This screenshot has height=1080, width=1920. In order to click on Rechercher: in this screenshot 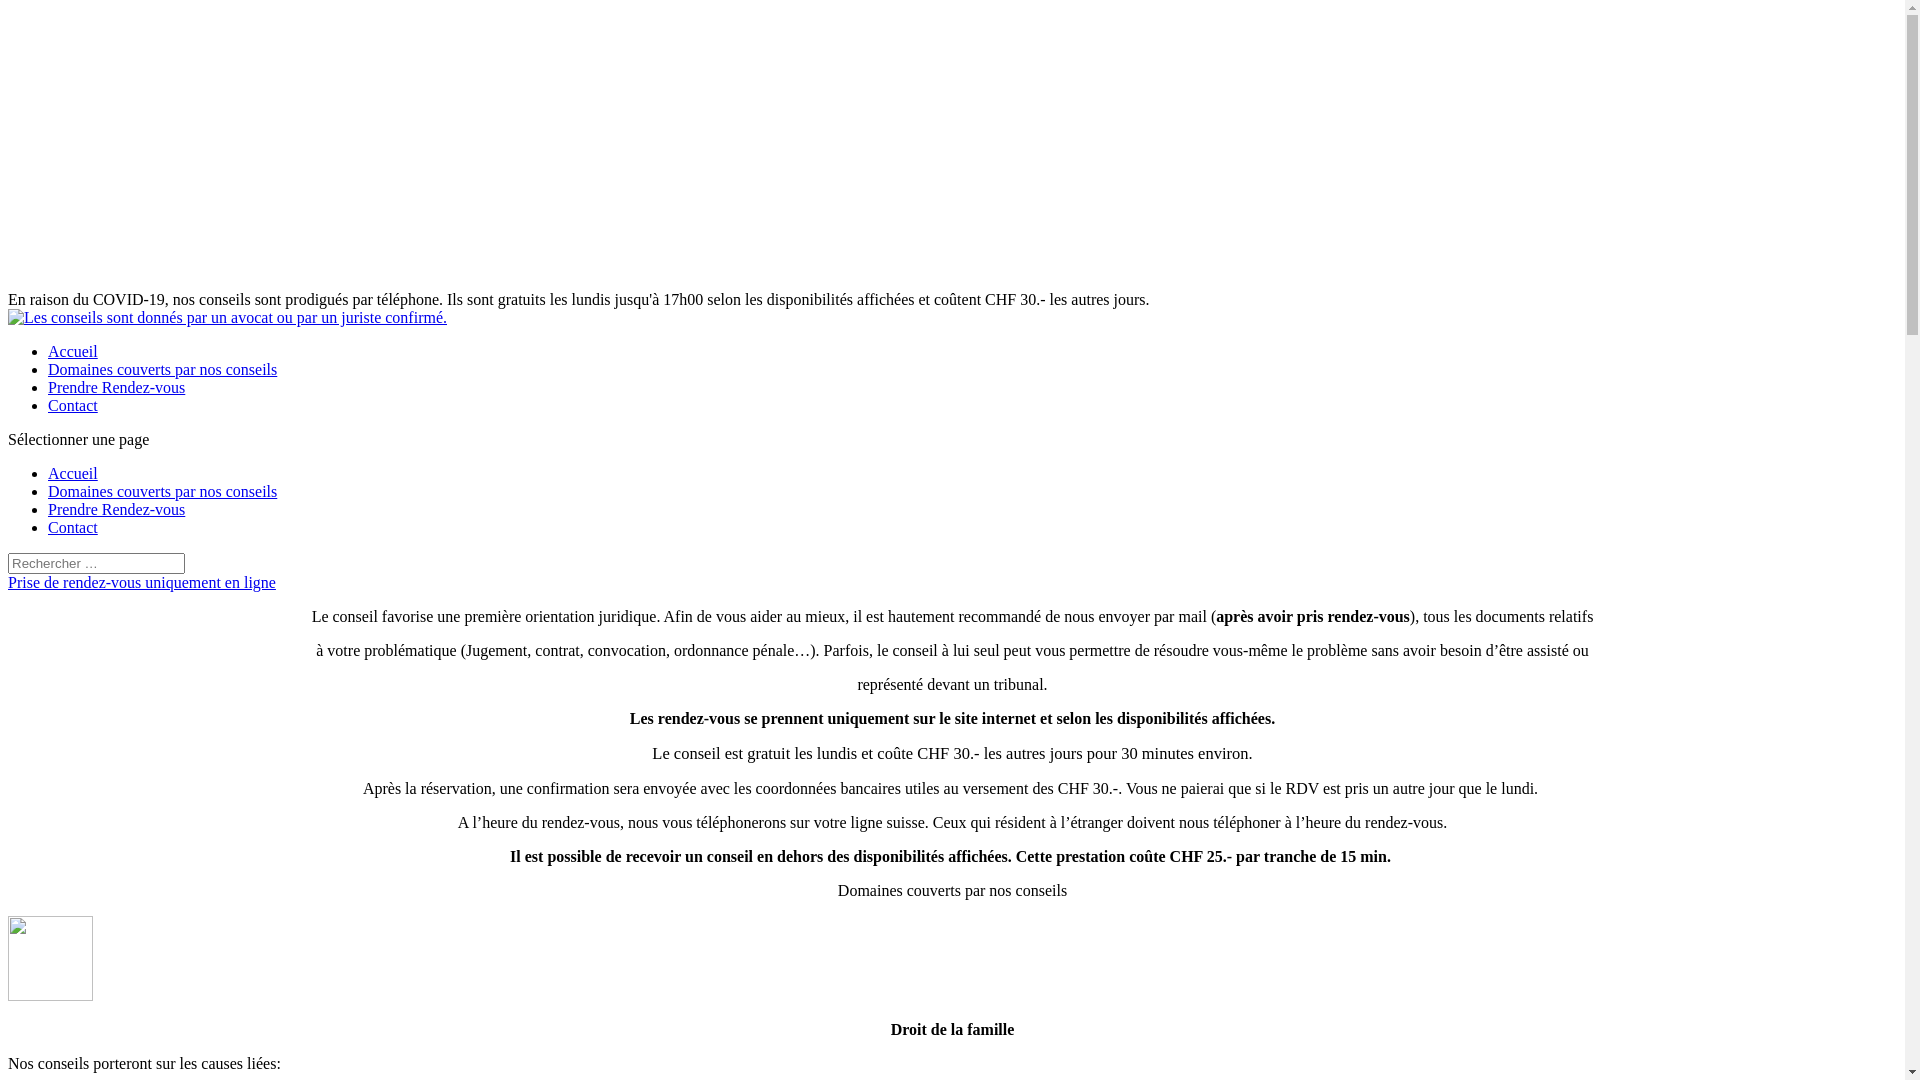, I will do `click(96, 564)`.